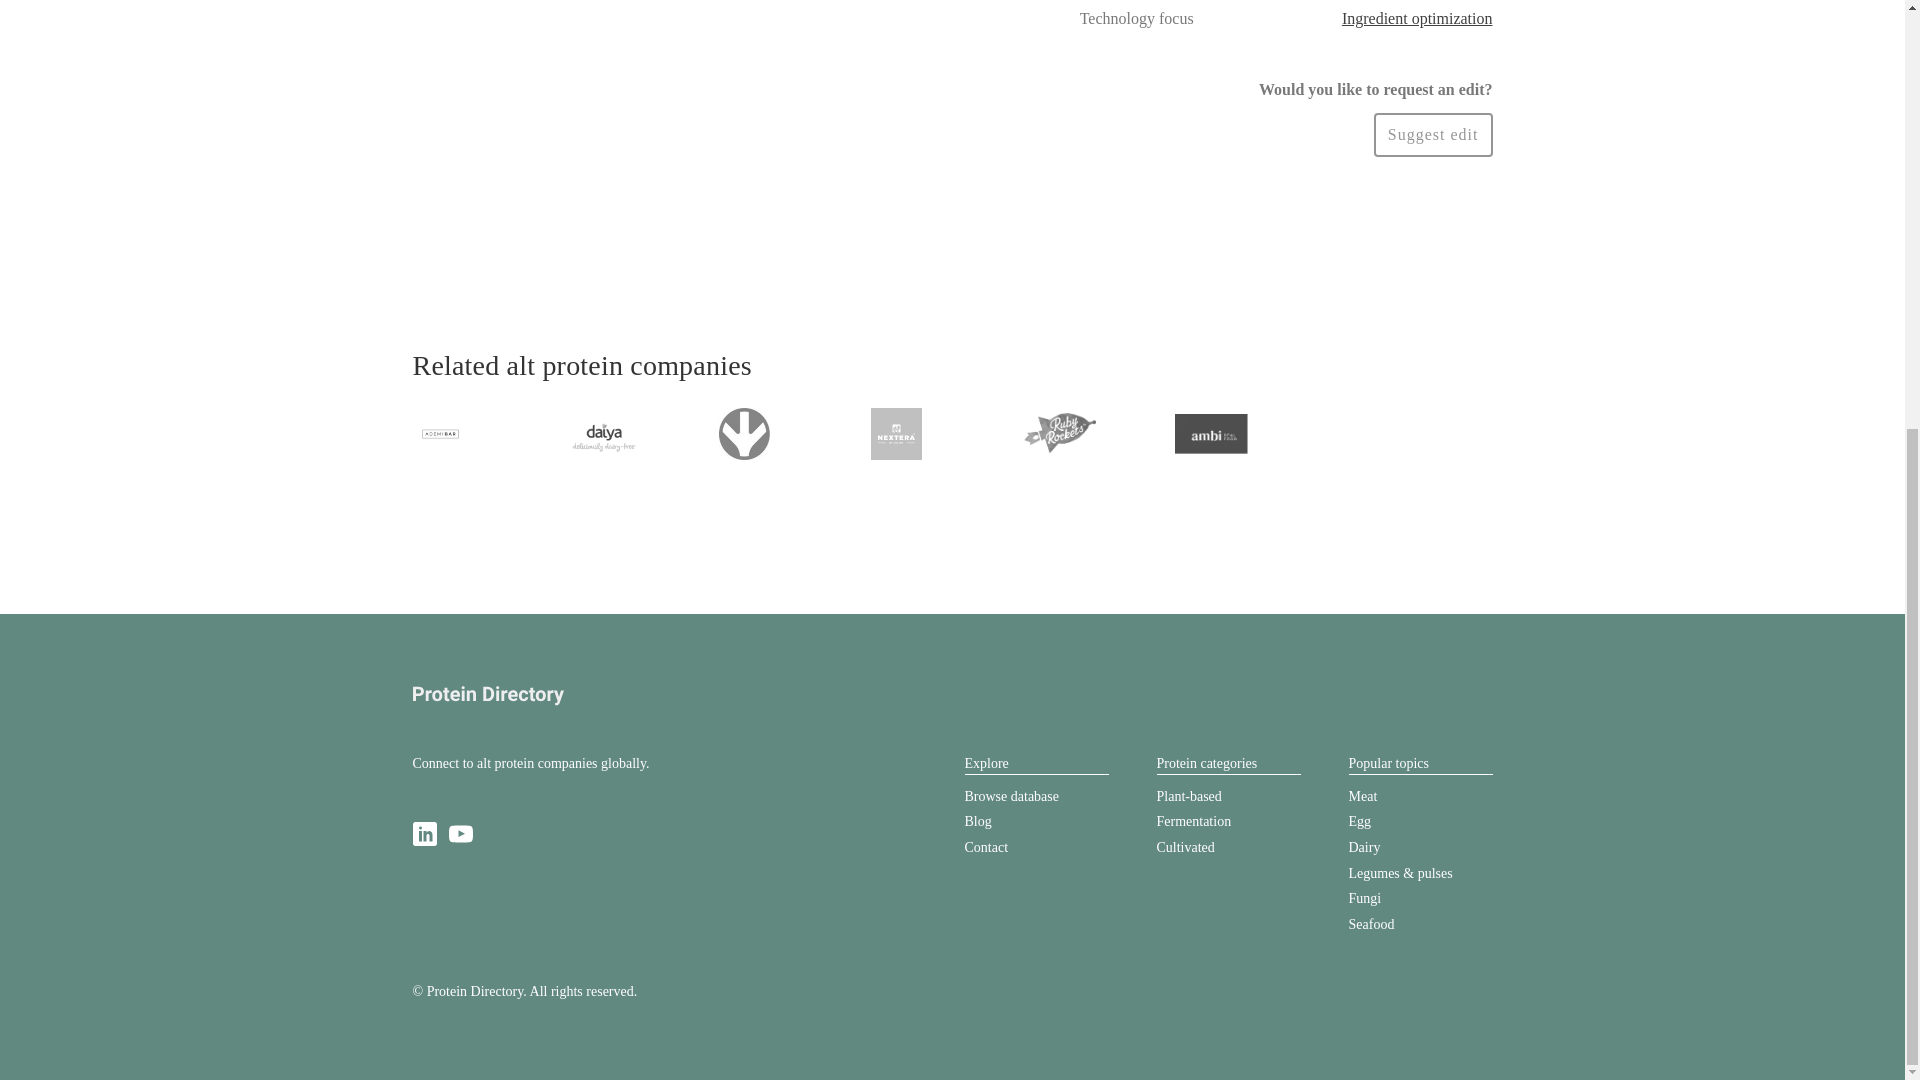  I want to click on Contact, so click(986, 848).